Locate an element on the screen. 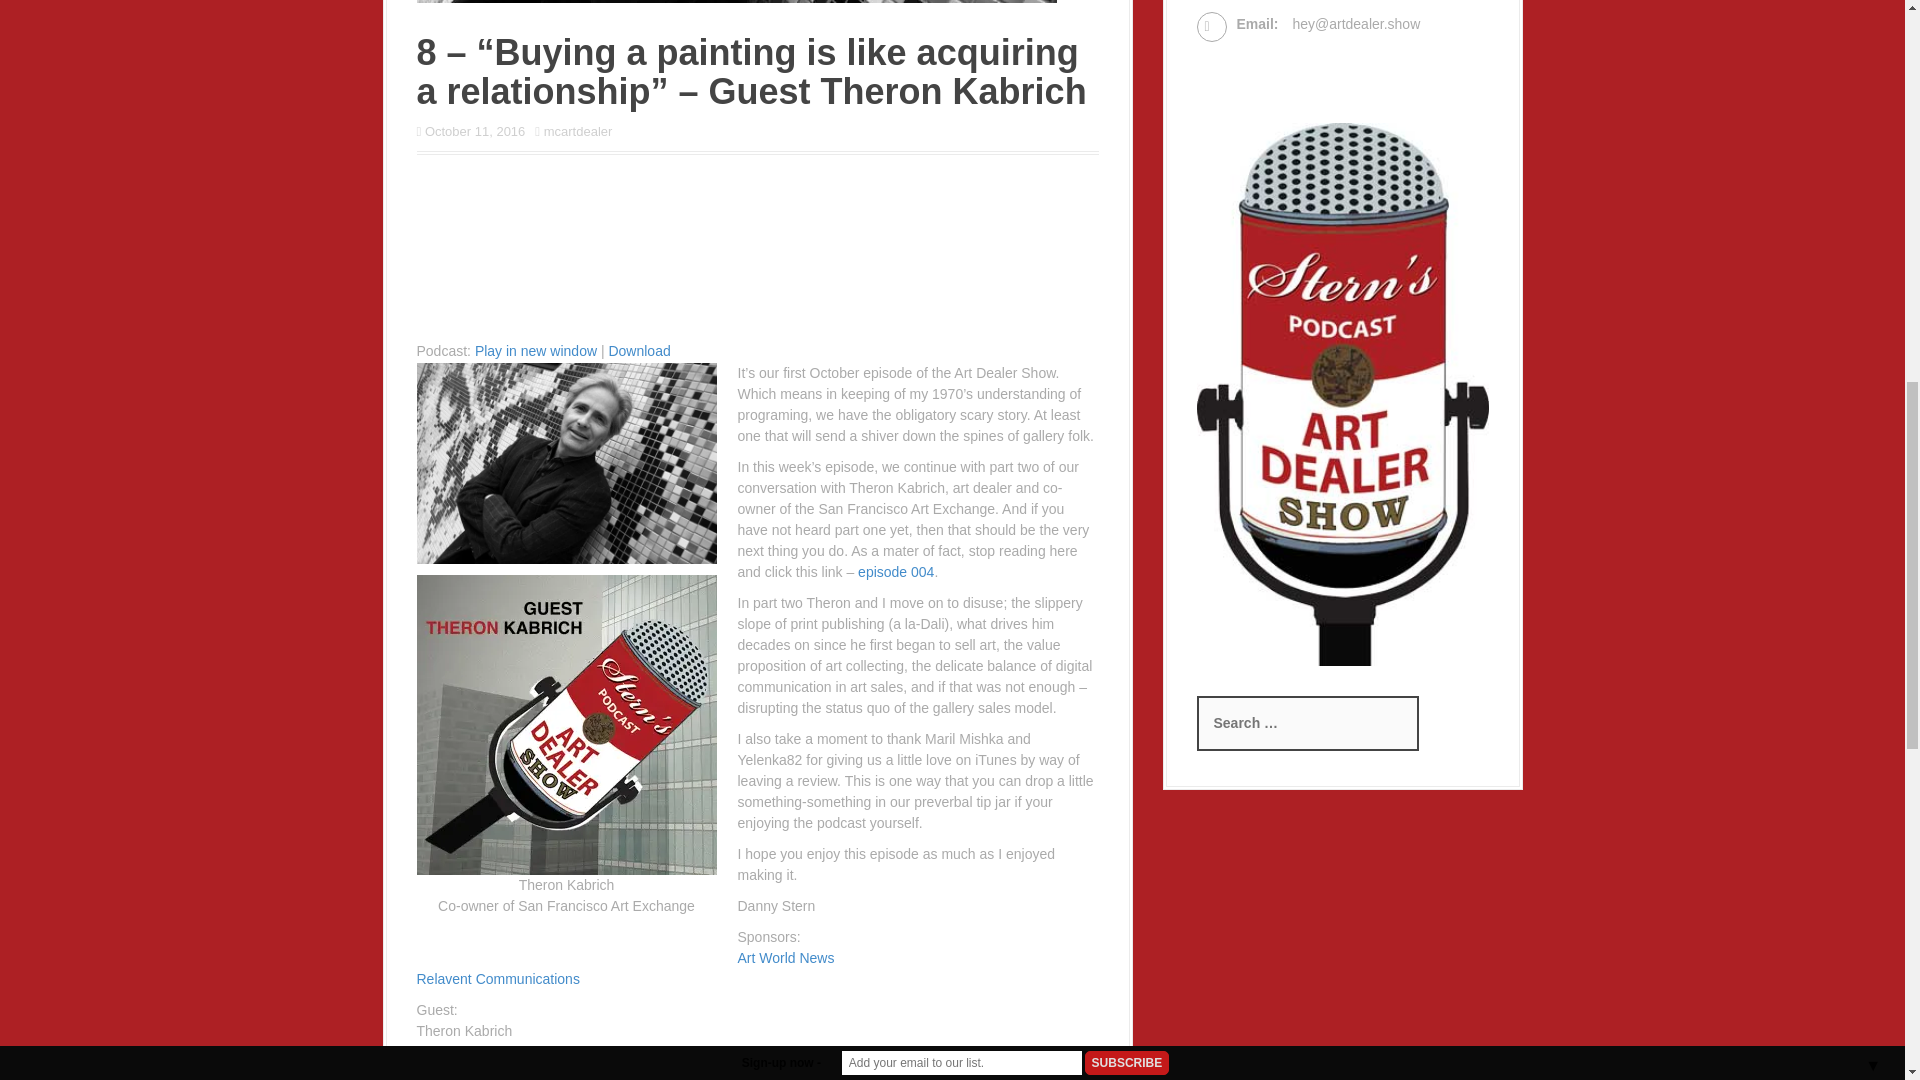 This screenshot has width=1920, height=1080. Relavent Communications  is located at coordinates (500, 978).